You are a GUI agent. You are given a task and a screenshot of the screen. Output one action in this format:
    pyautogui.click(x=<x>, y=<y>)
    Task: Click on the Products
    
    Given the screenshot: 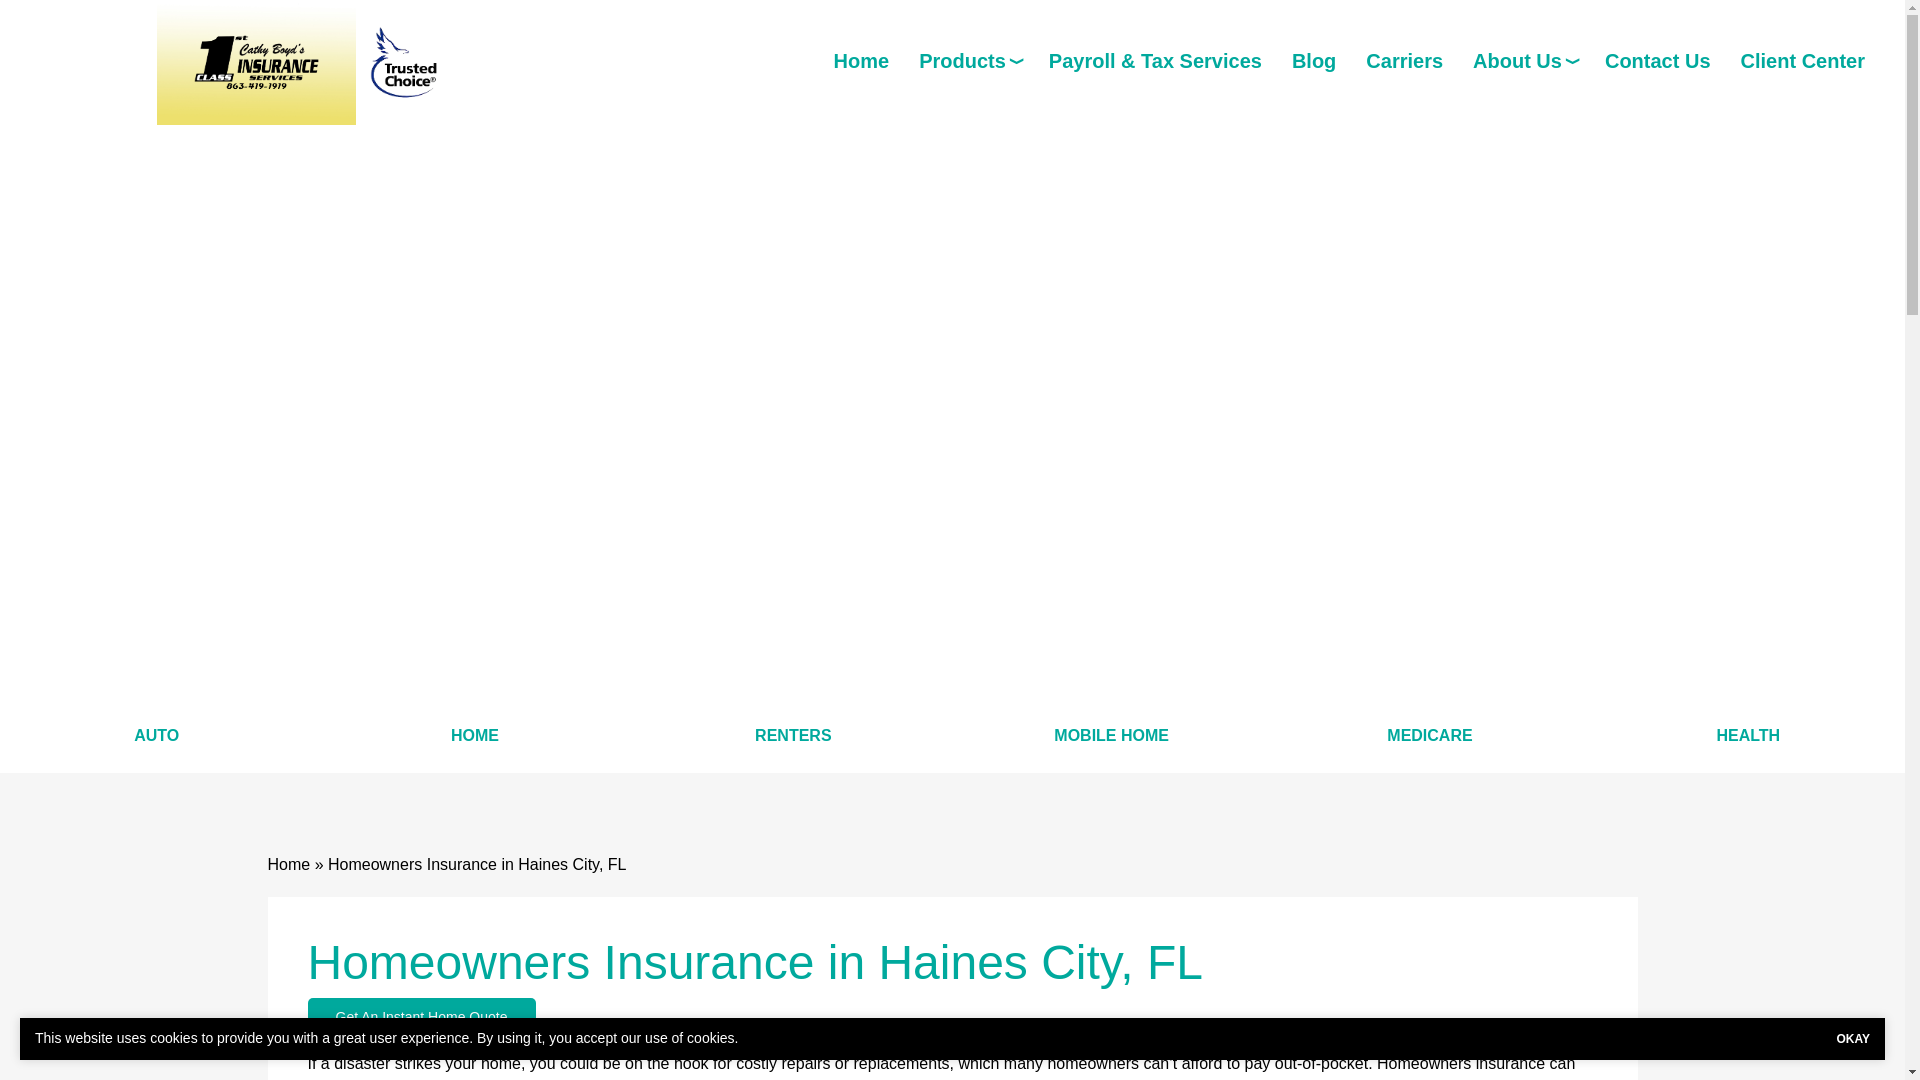 What is the action you would take?
    pyautogui.click(x=969, y=60)
    